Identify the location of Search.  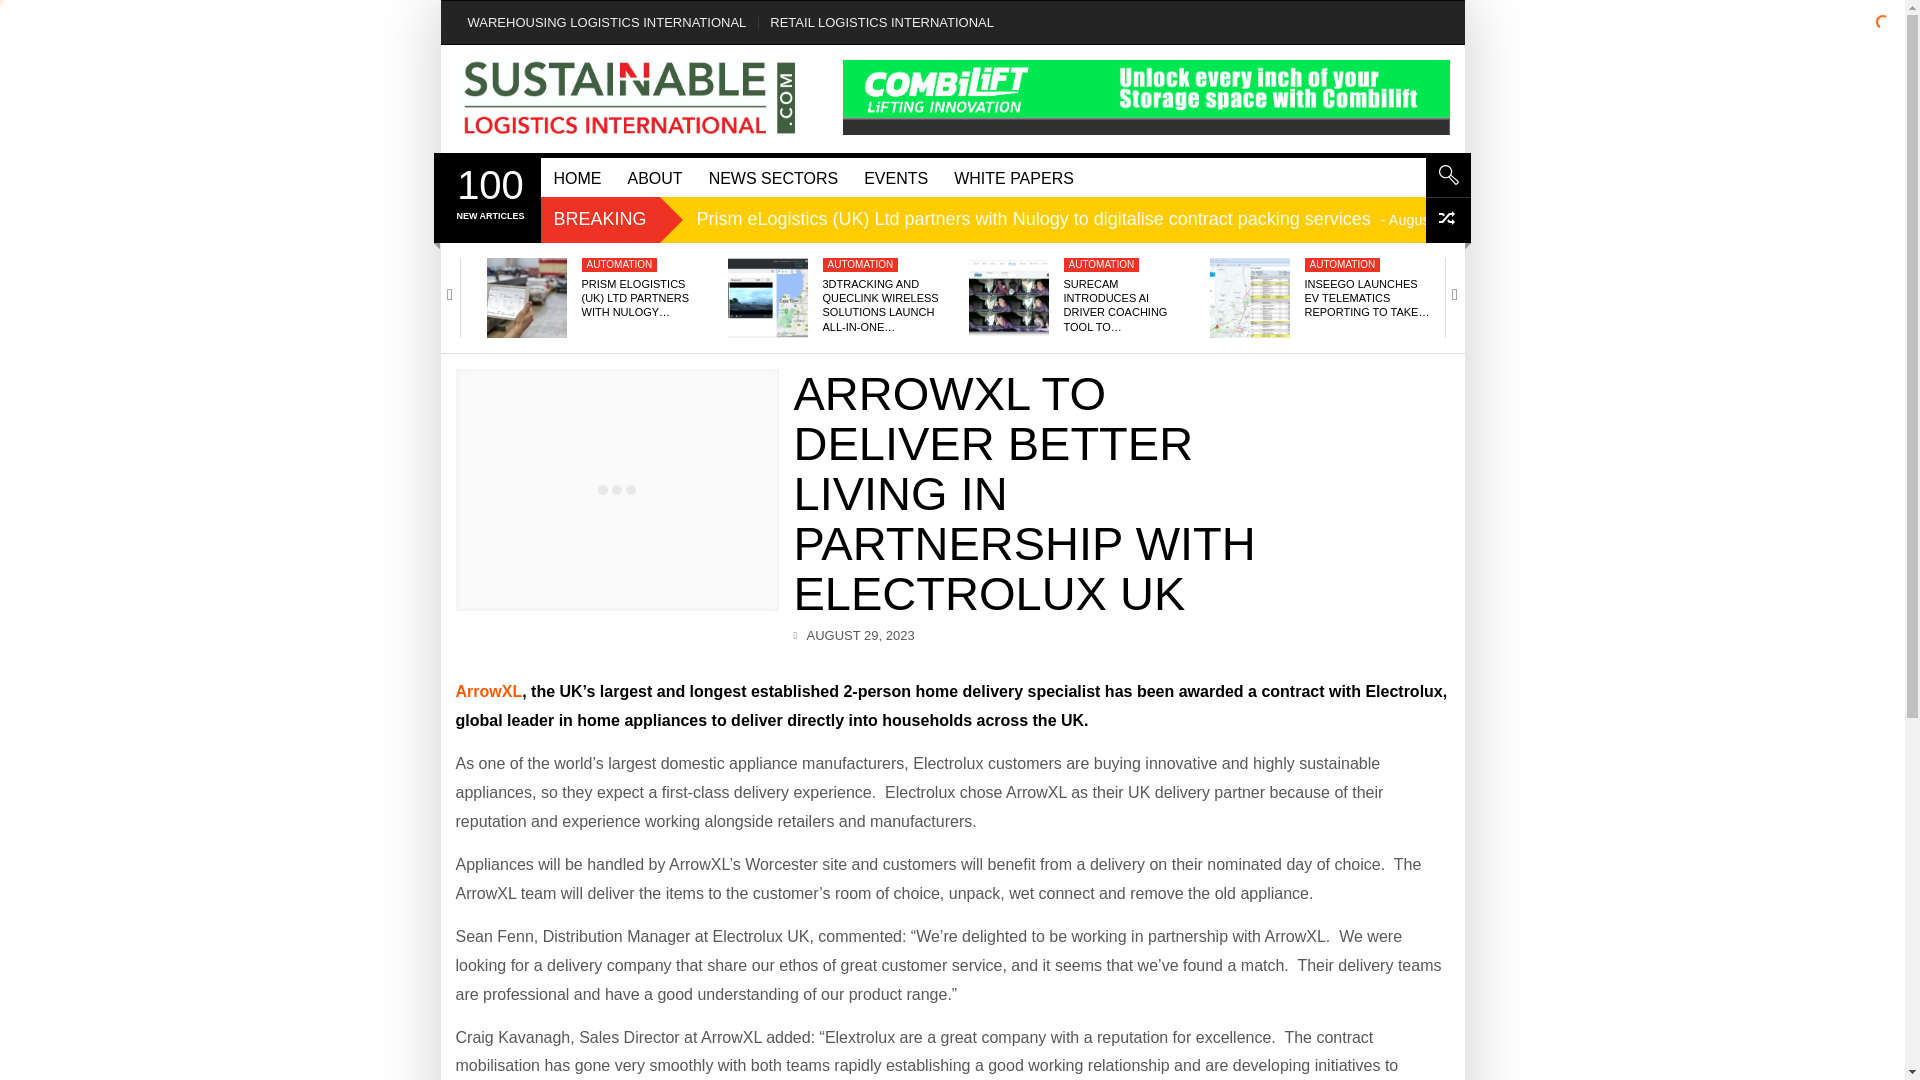
(1448, 174).